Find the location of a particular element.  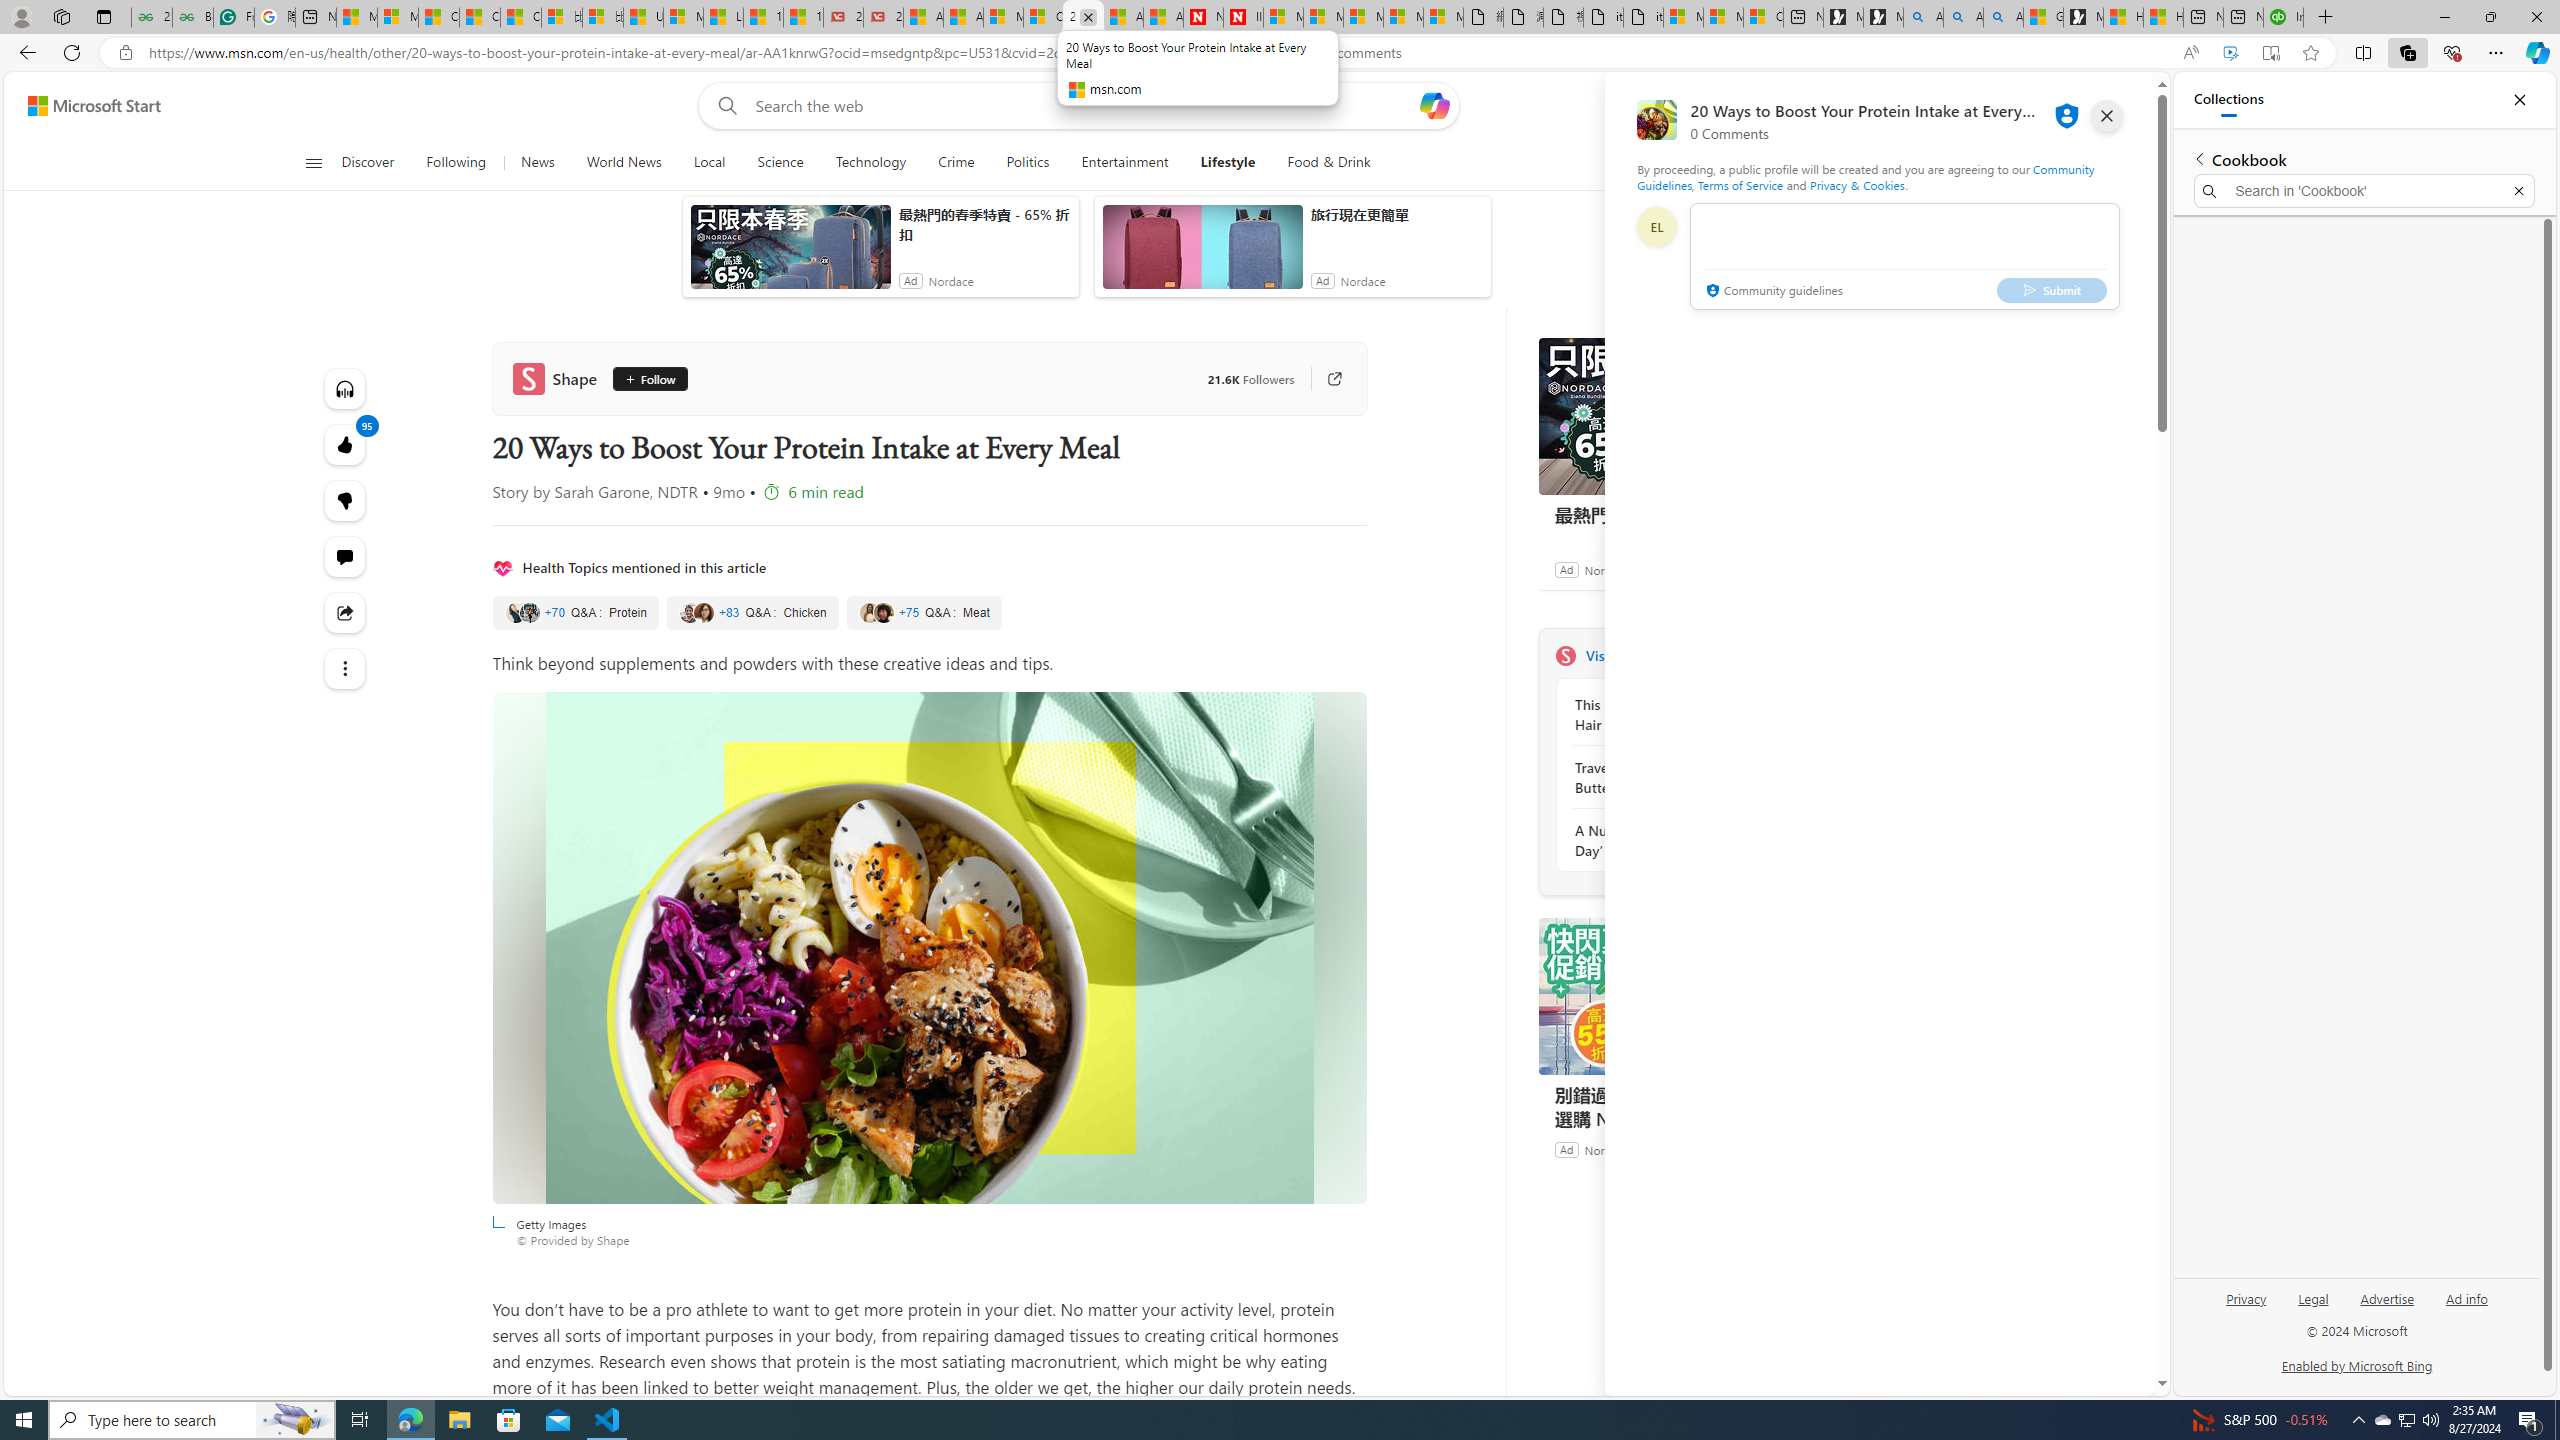

Technology is located at coordinates (870, 163).